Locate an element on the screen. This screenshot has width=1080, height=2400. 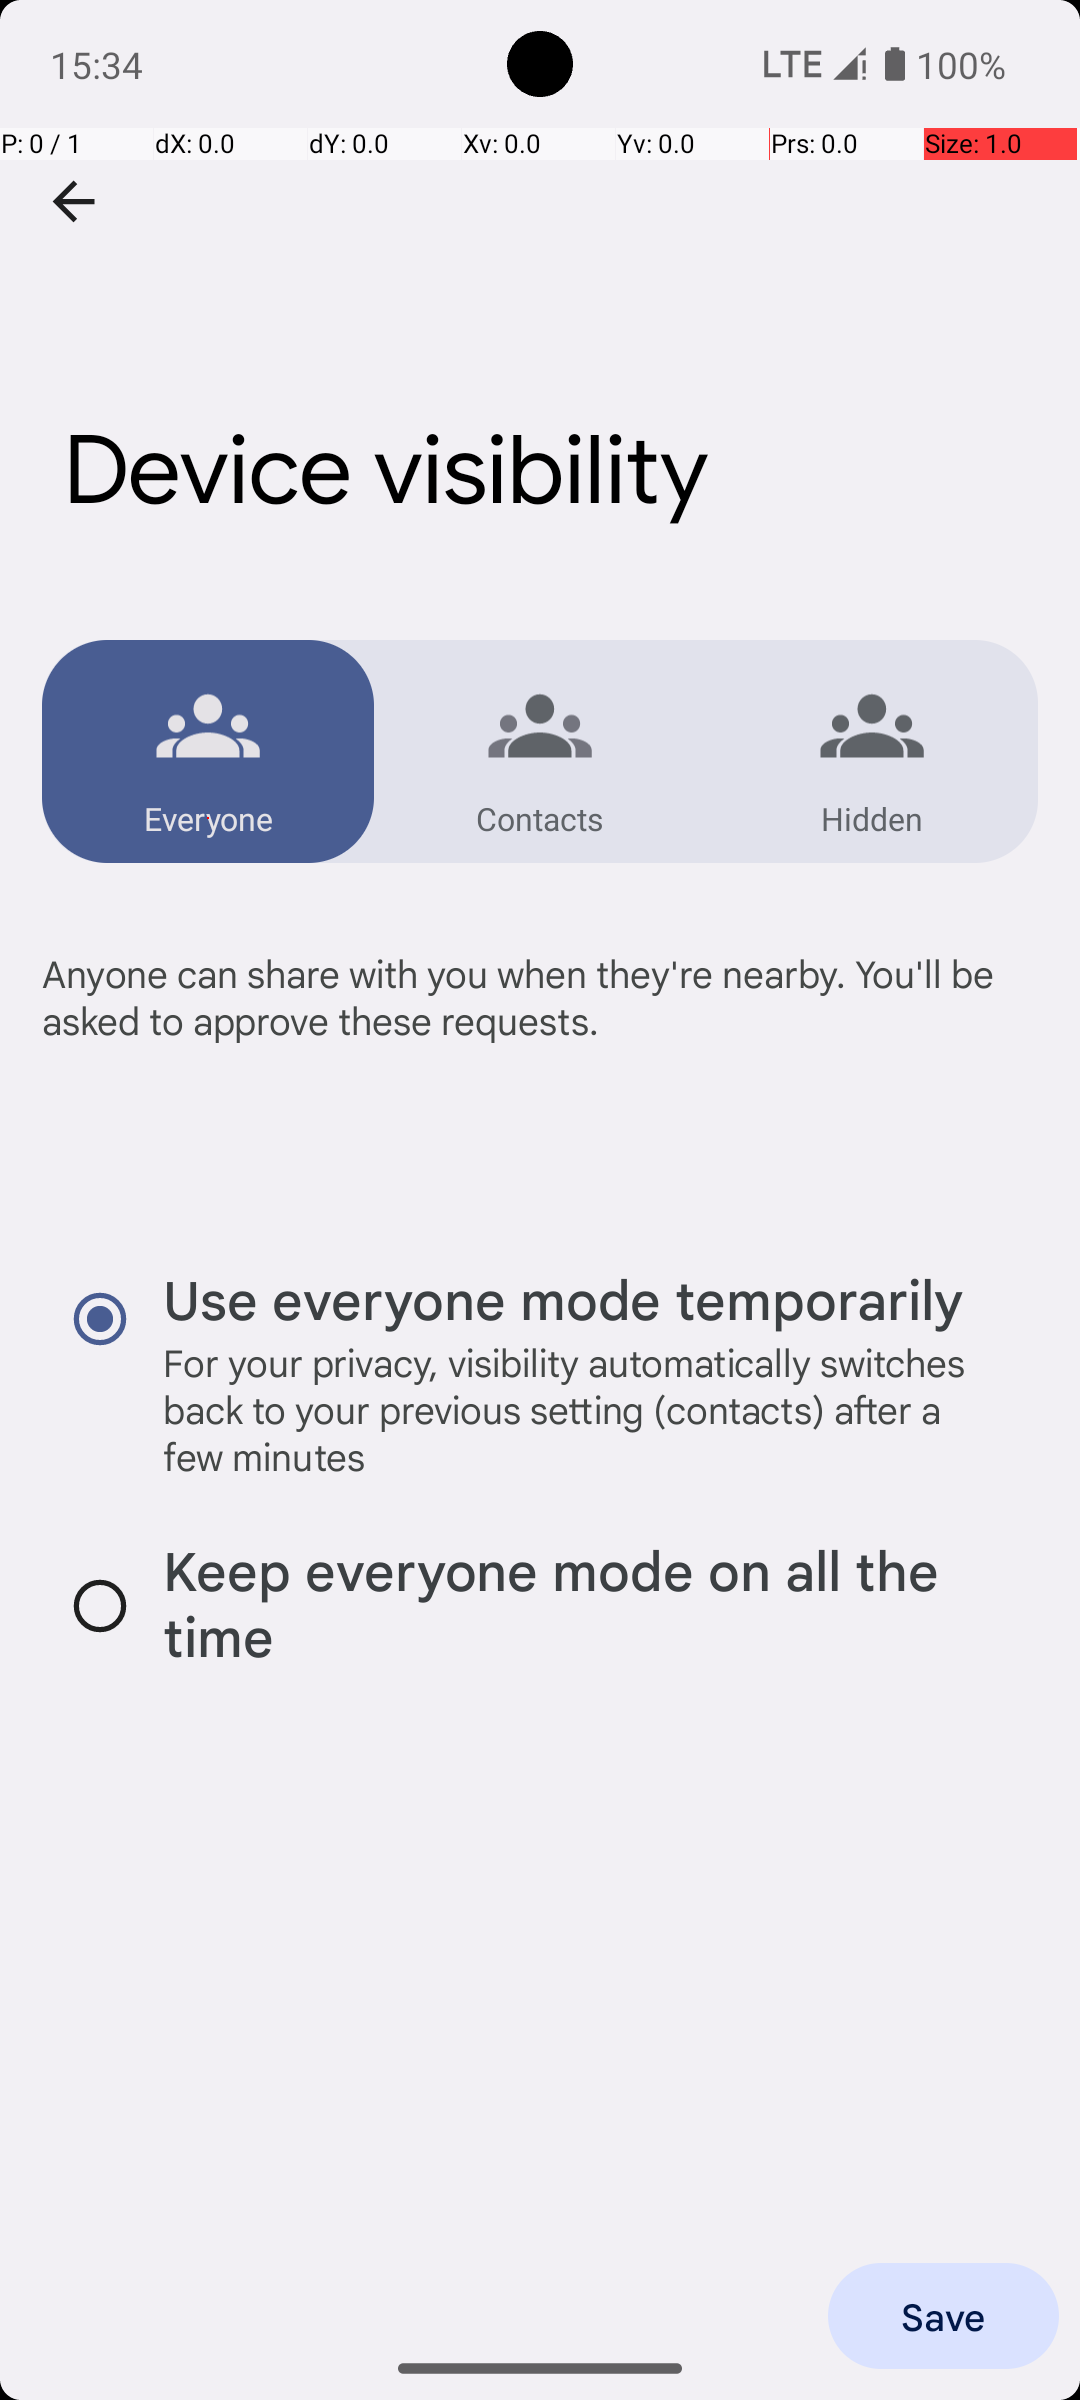
Device visibility is located at coordinates (540, 299).